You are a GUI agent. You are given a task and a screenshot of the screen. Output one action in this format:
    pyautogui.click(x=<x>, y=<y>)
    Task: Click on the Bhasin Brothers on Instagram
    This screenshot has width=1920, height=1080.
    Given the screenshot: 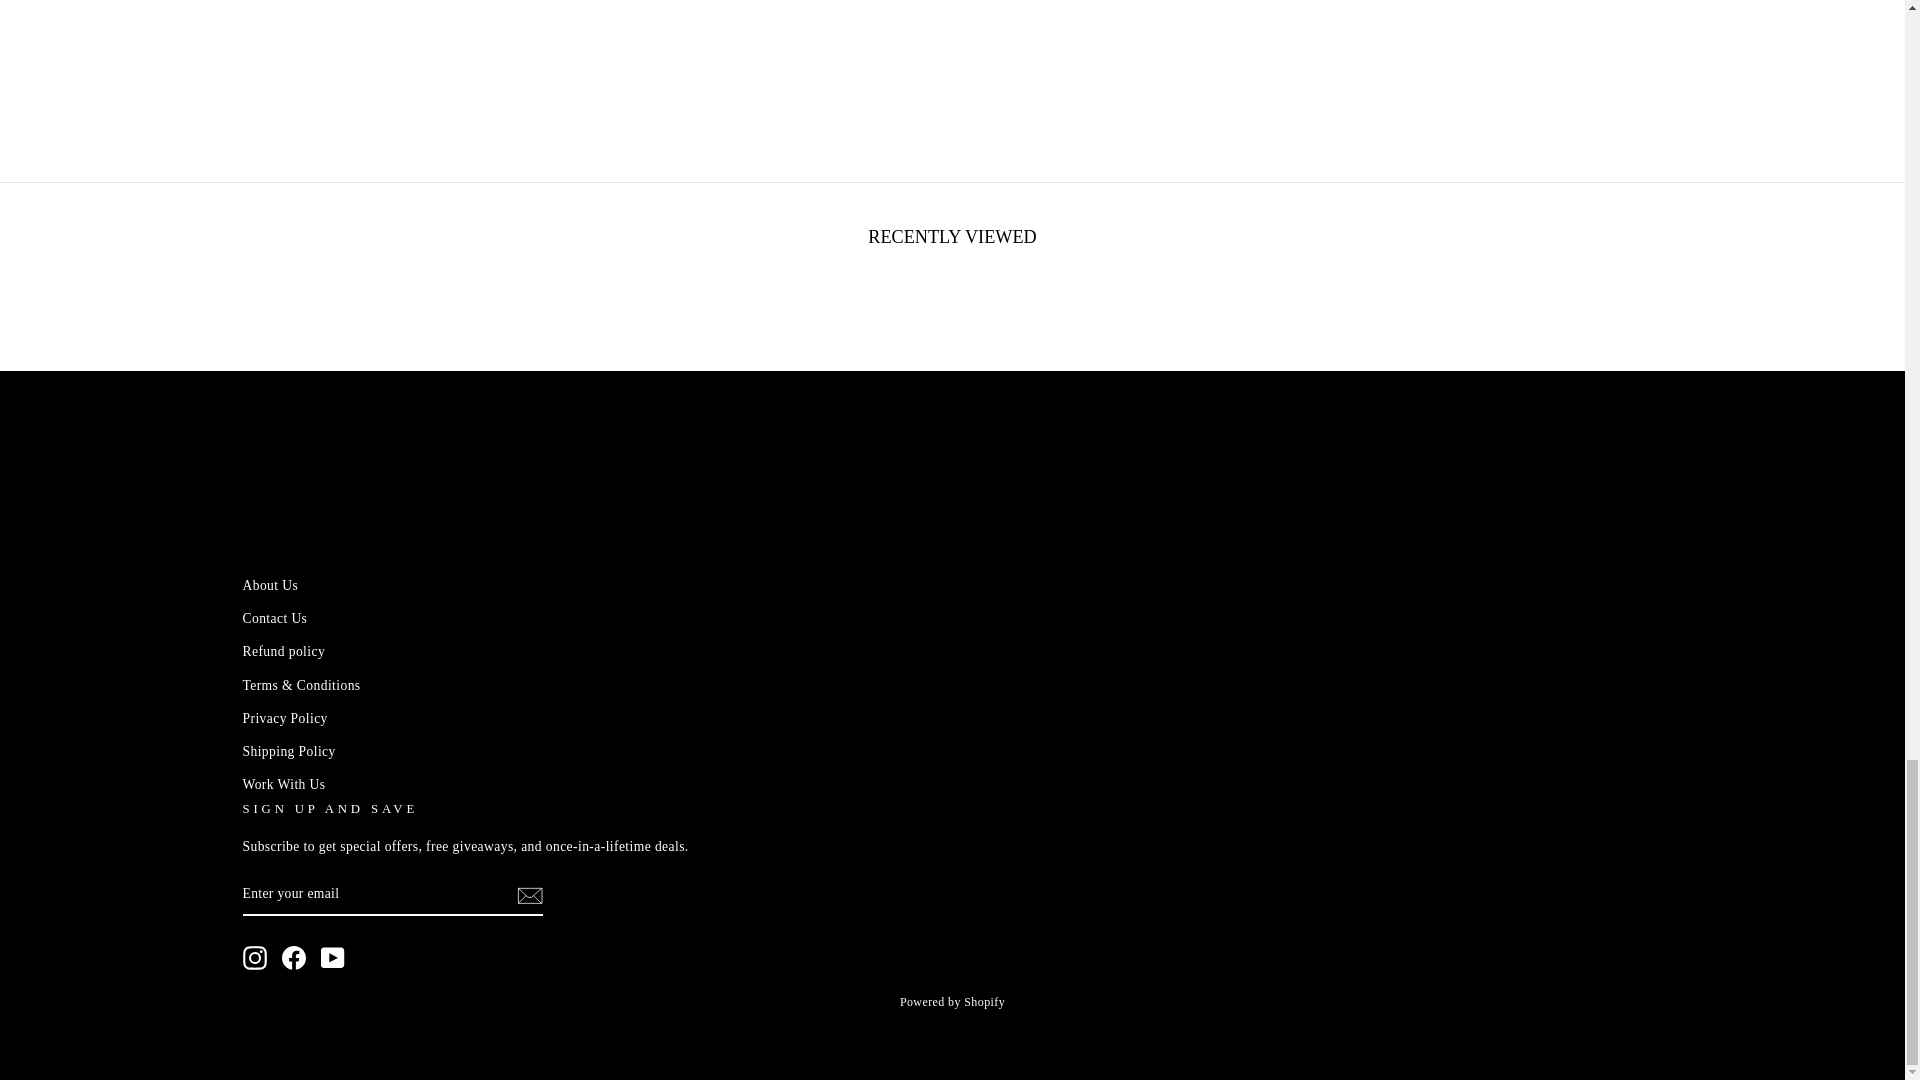 What is the action you would take?
    pyautogui.click(x=254, y=958)
    